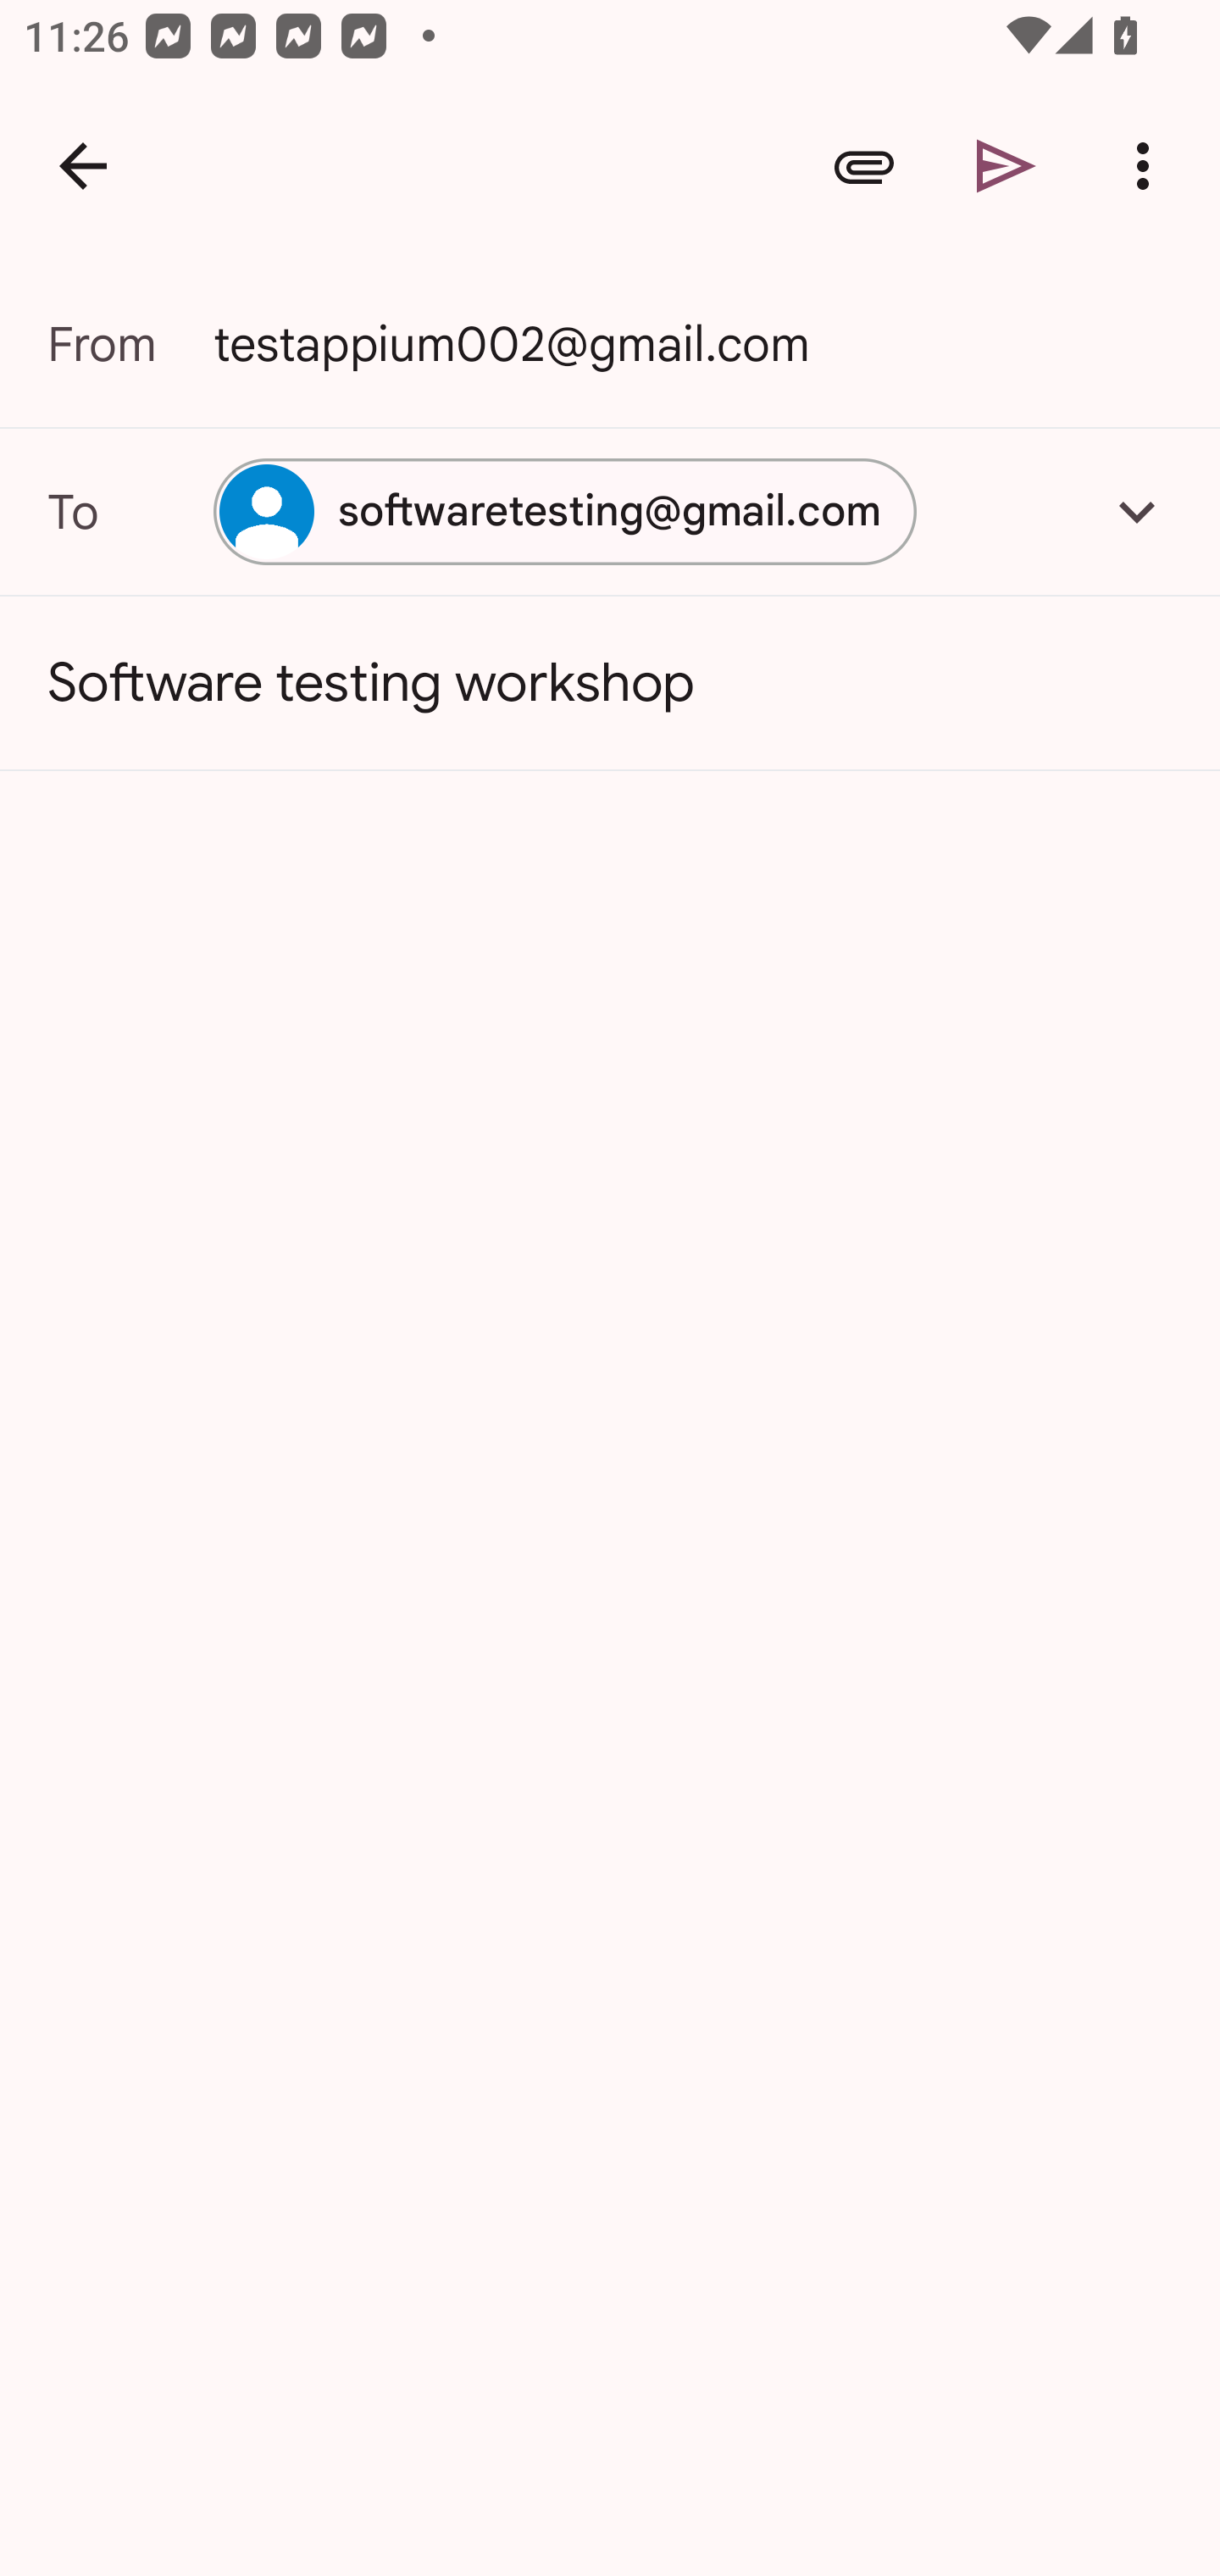 This screenshot has width=1220, height=2576. What do you see at coordinates (610, 683) in the screenshot?
I see `Software testing workshop` at bounding box center [610, 683].